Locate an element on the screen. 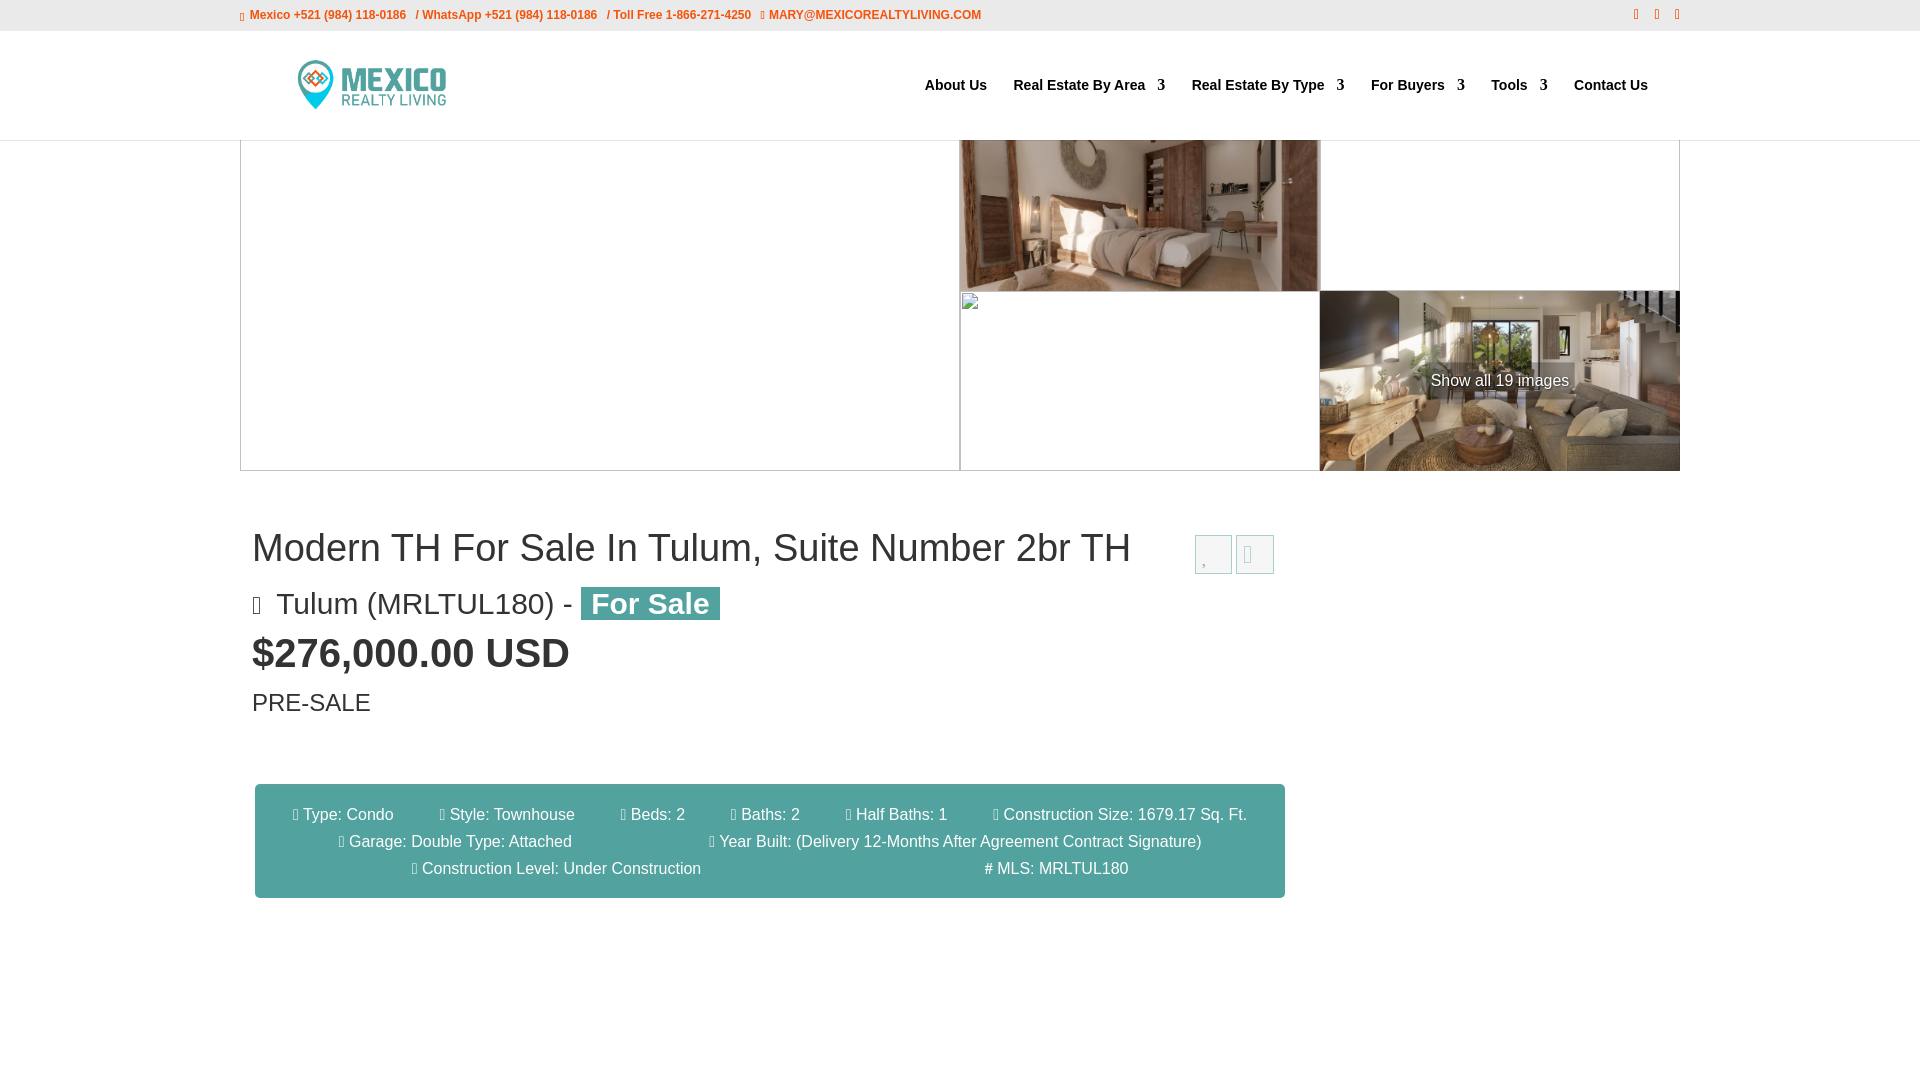 The image size is (1920, 1080). For Buyers is located at coordinates (1417, 108).